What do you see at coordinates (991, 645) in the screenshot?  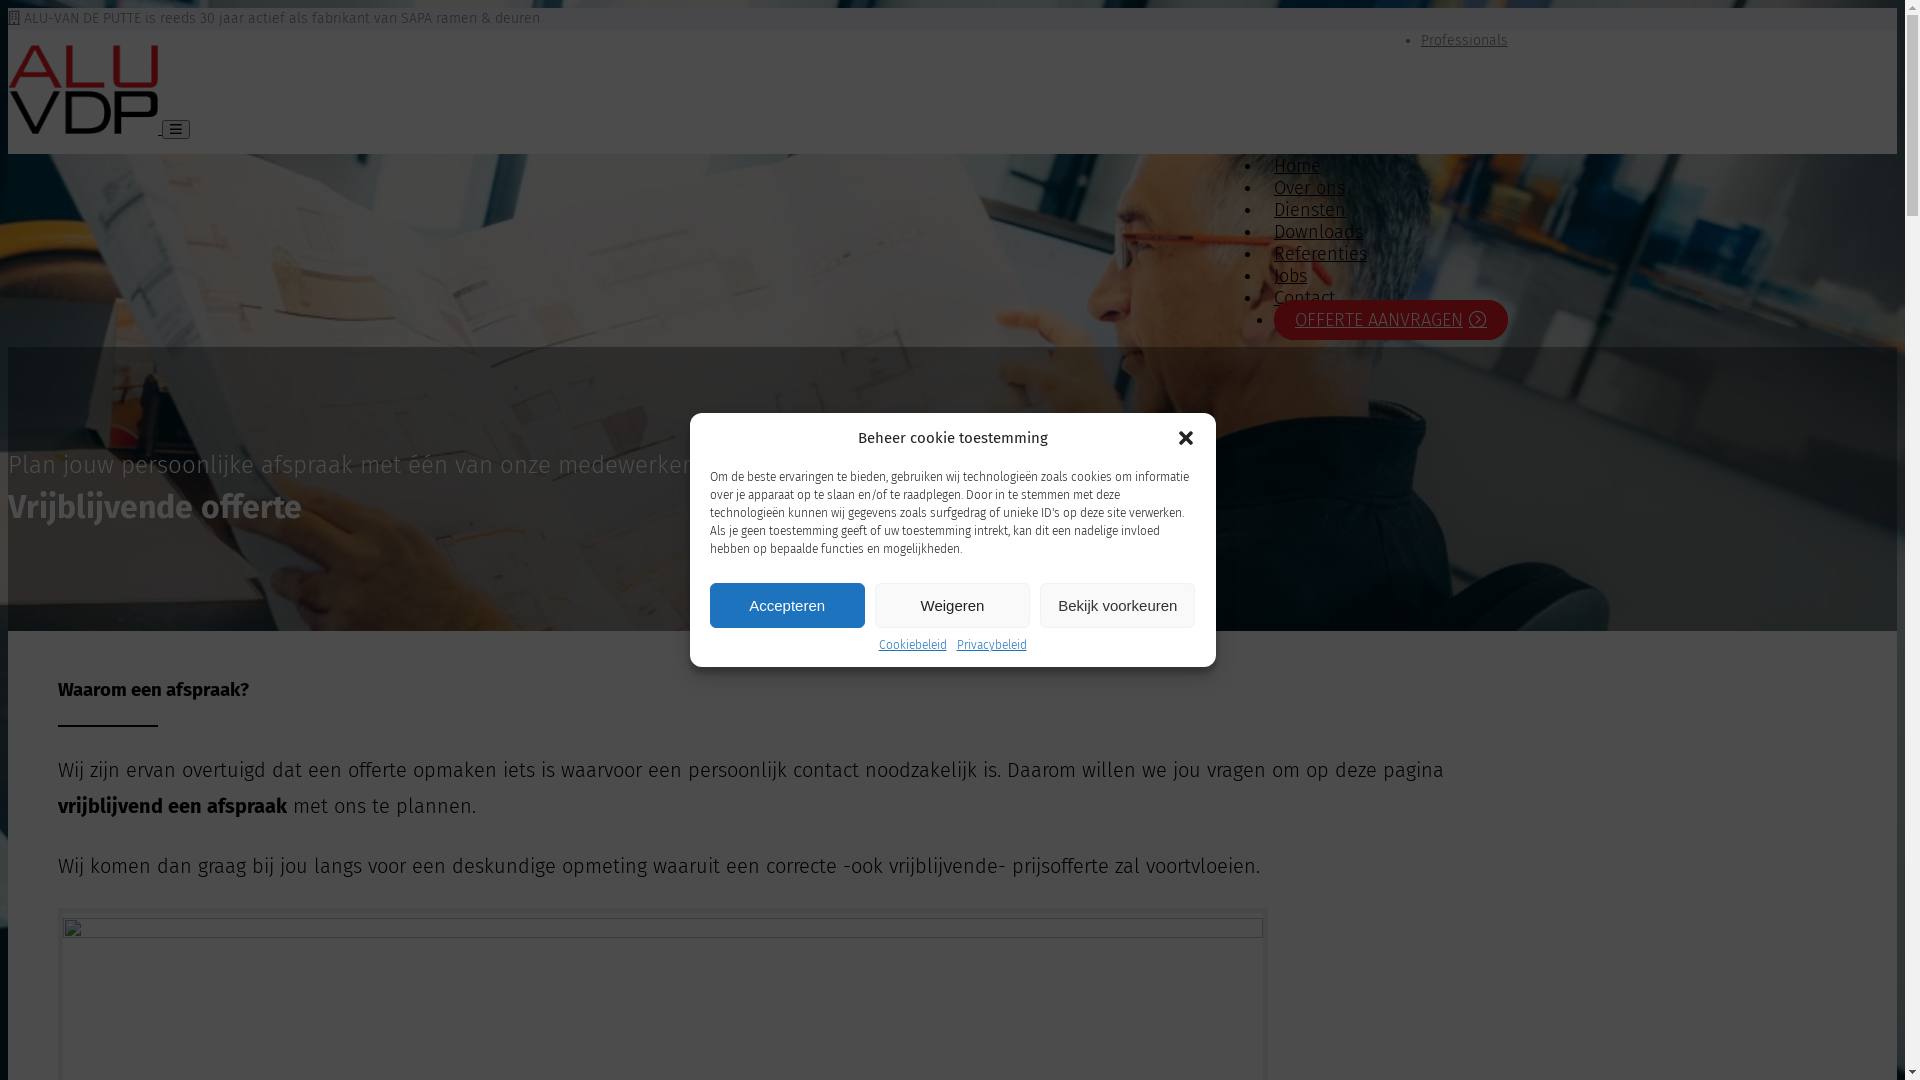 I see `Privacybeleid` at bounding box center [991, 645].